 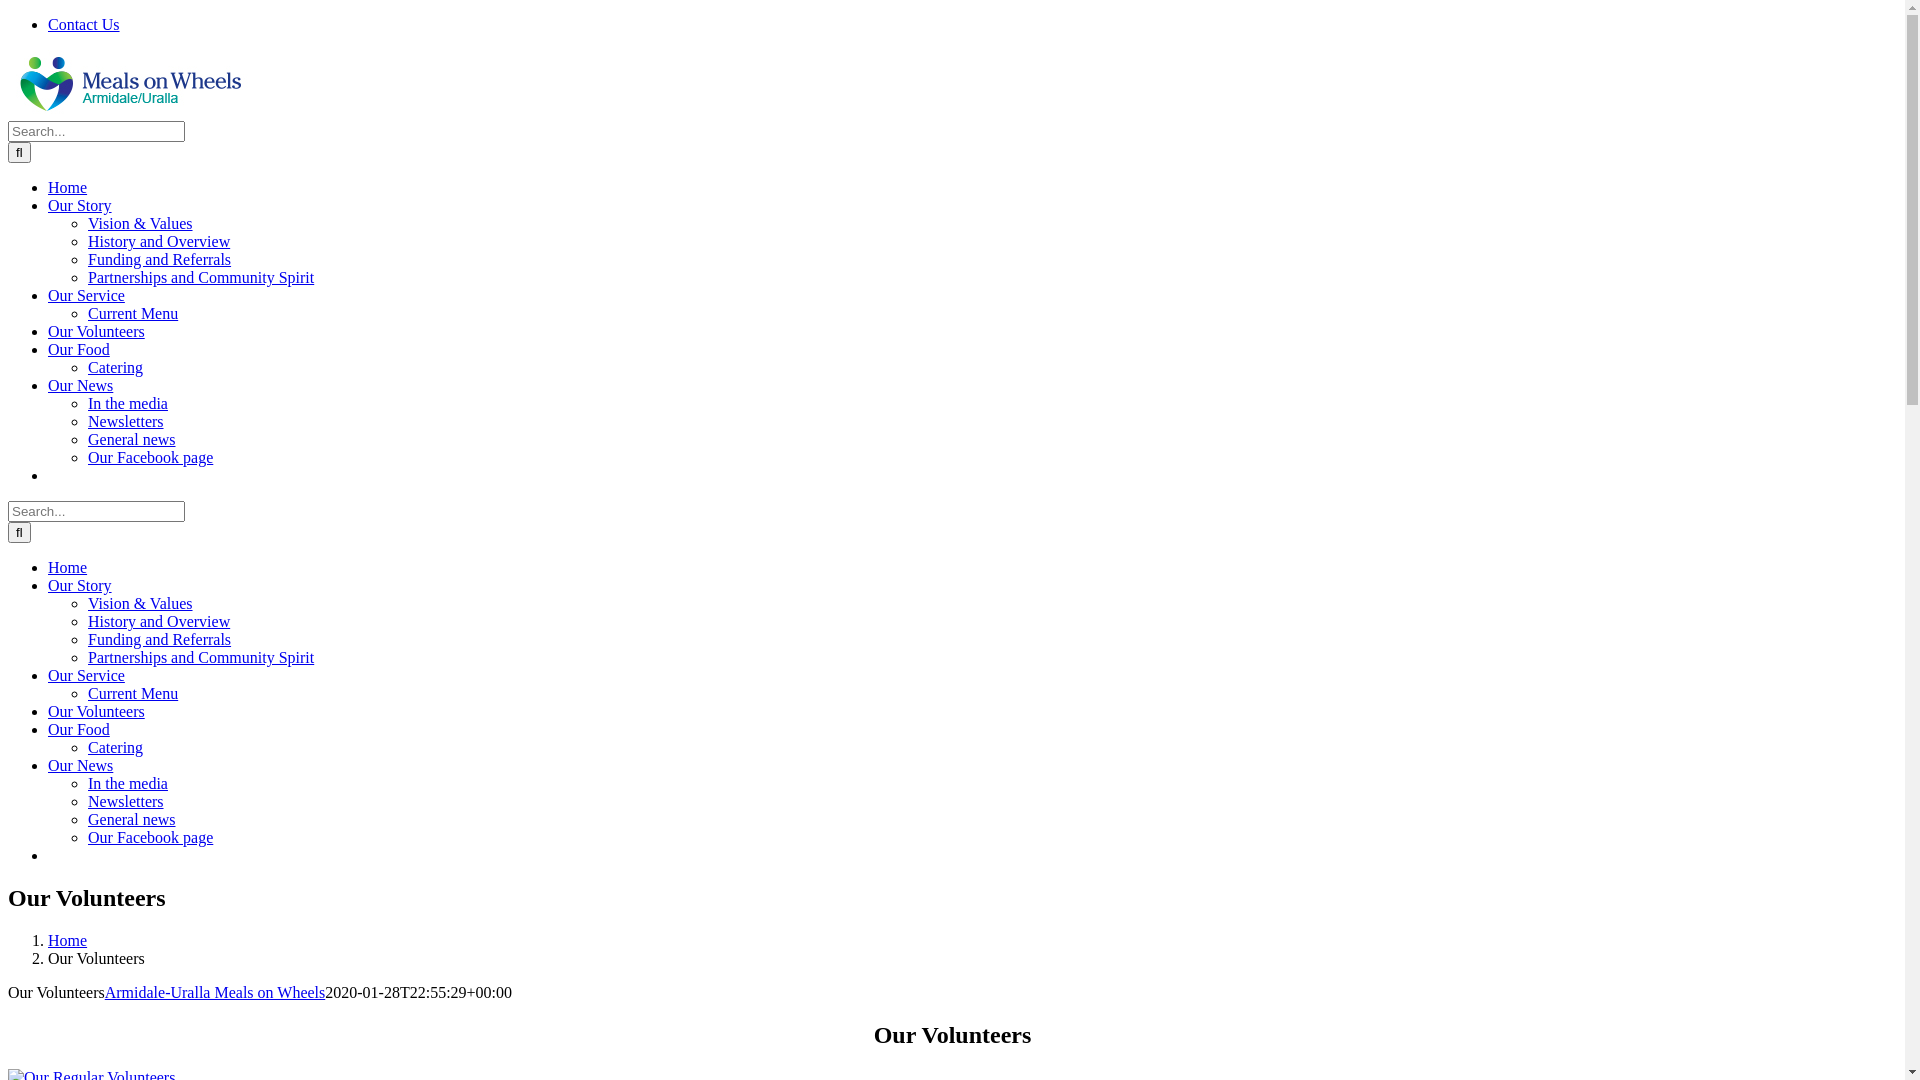 I want to click on Our Facebook page, so click(x=150, y=838).